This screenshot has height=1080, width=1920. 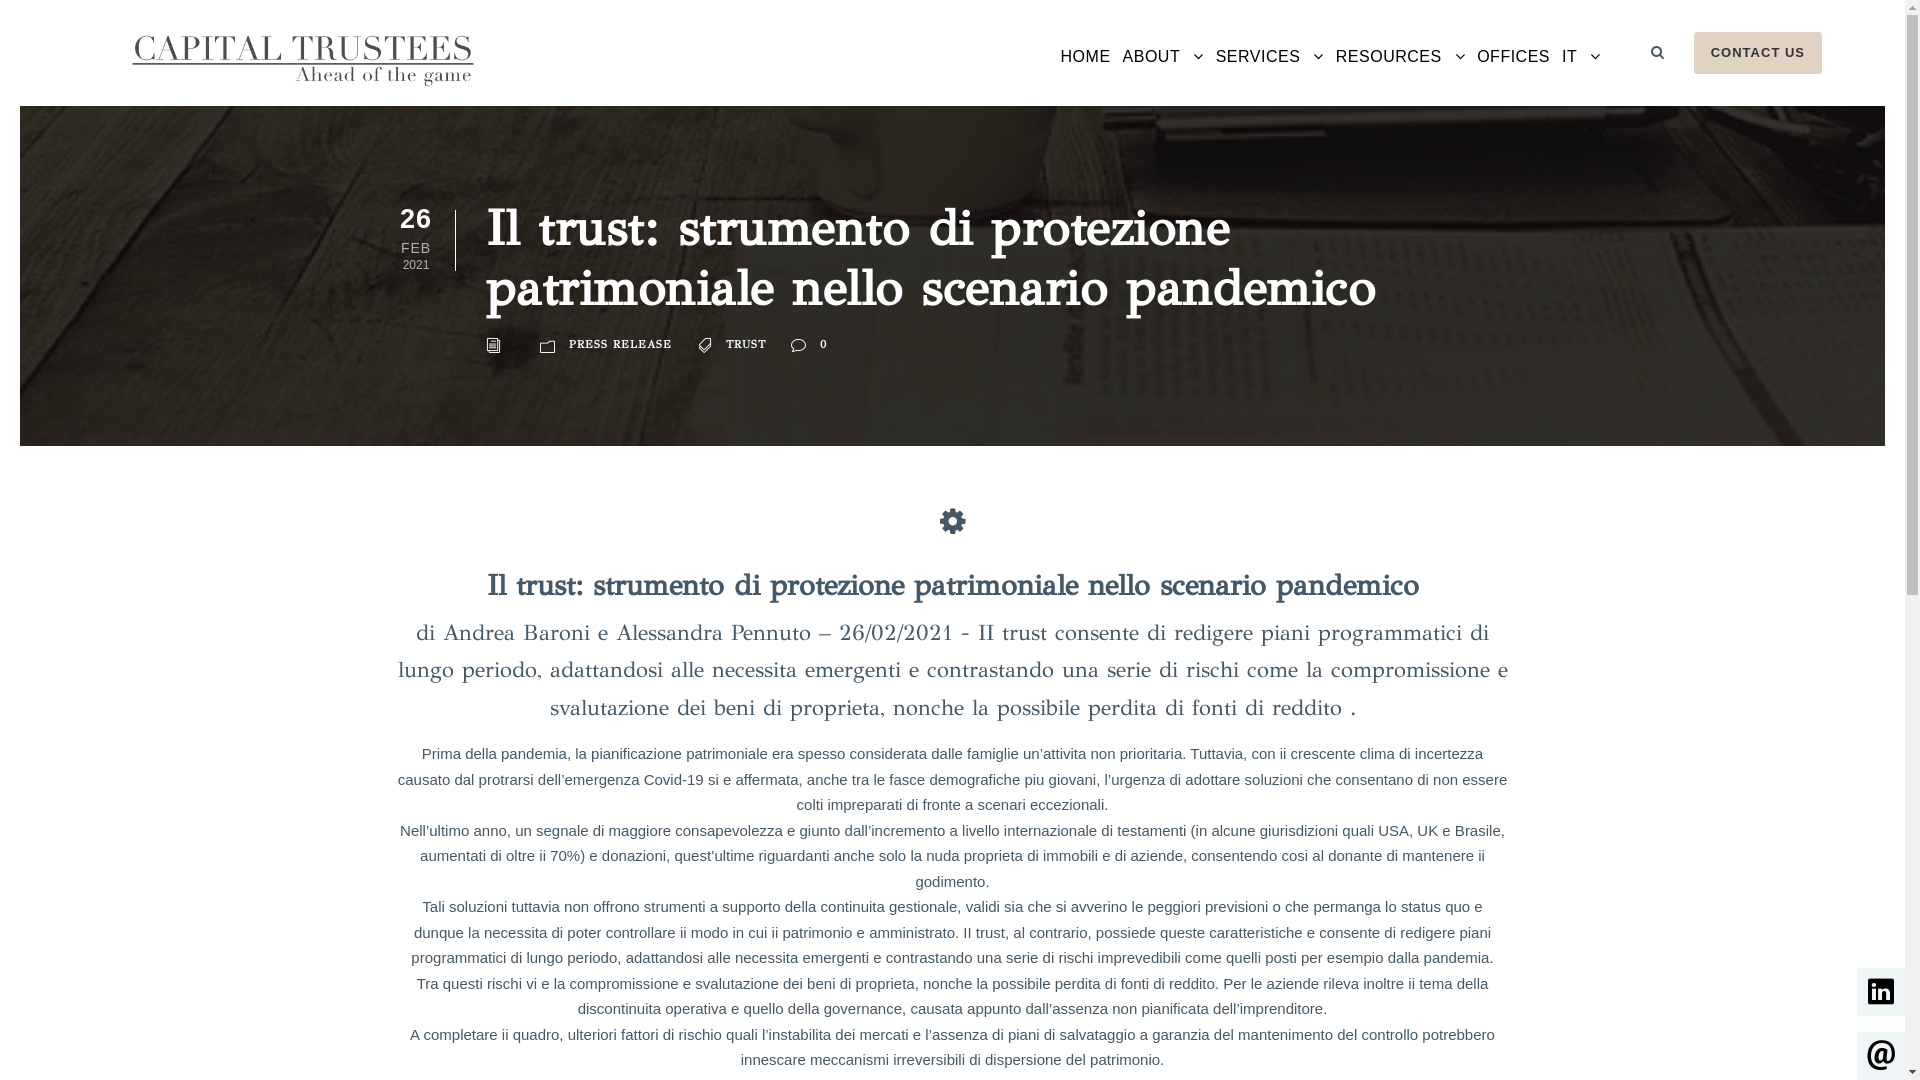 What do you see at coordinates (1164, 74) in the screenshot?
I see `ABOUT` at bounding box center [1164, 74].